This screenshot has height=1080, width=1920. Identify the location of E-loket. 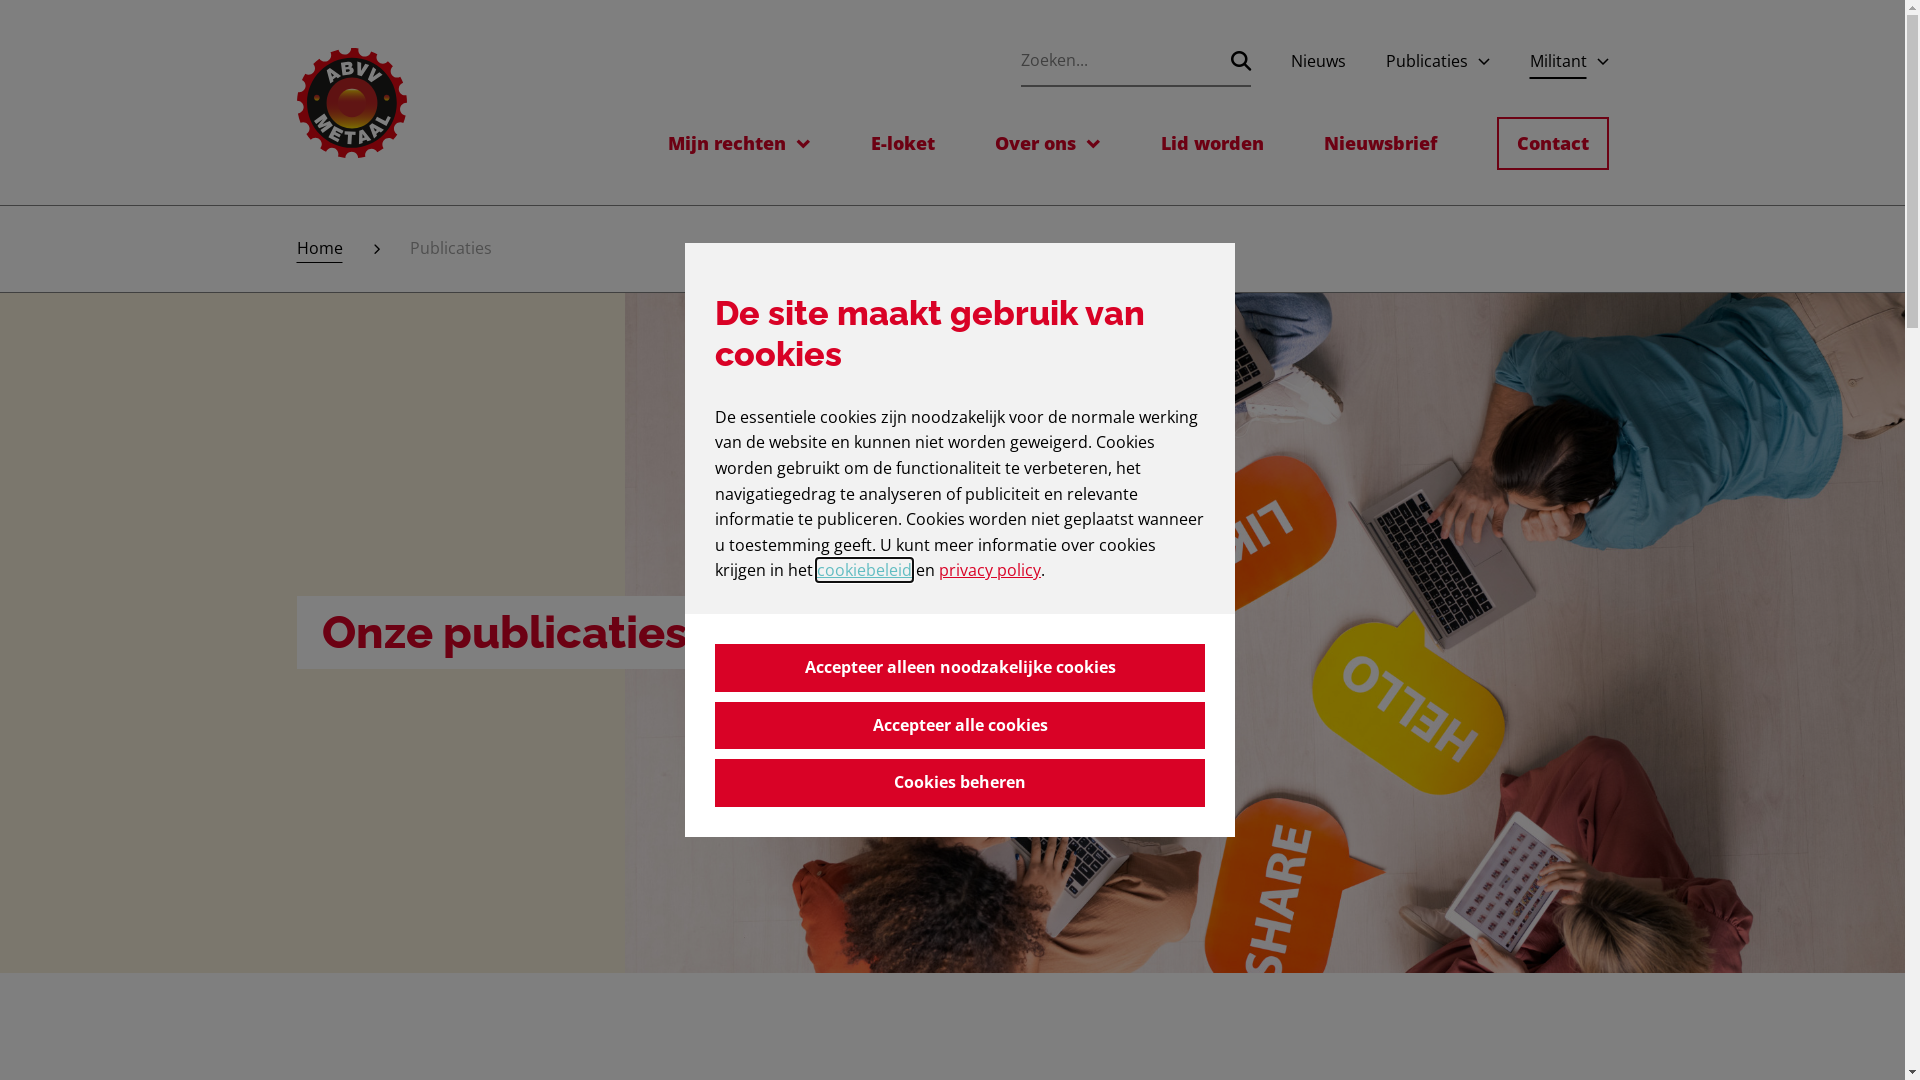
(902, 144).